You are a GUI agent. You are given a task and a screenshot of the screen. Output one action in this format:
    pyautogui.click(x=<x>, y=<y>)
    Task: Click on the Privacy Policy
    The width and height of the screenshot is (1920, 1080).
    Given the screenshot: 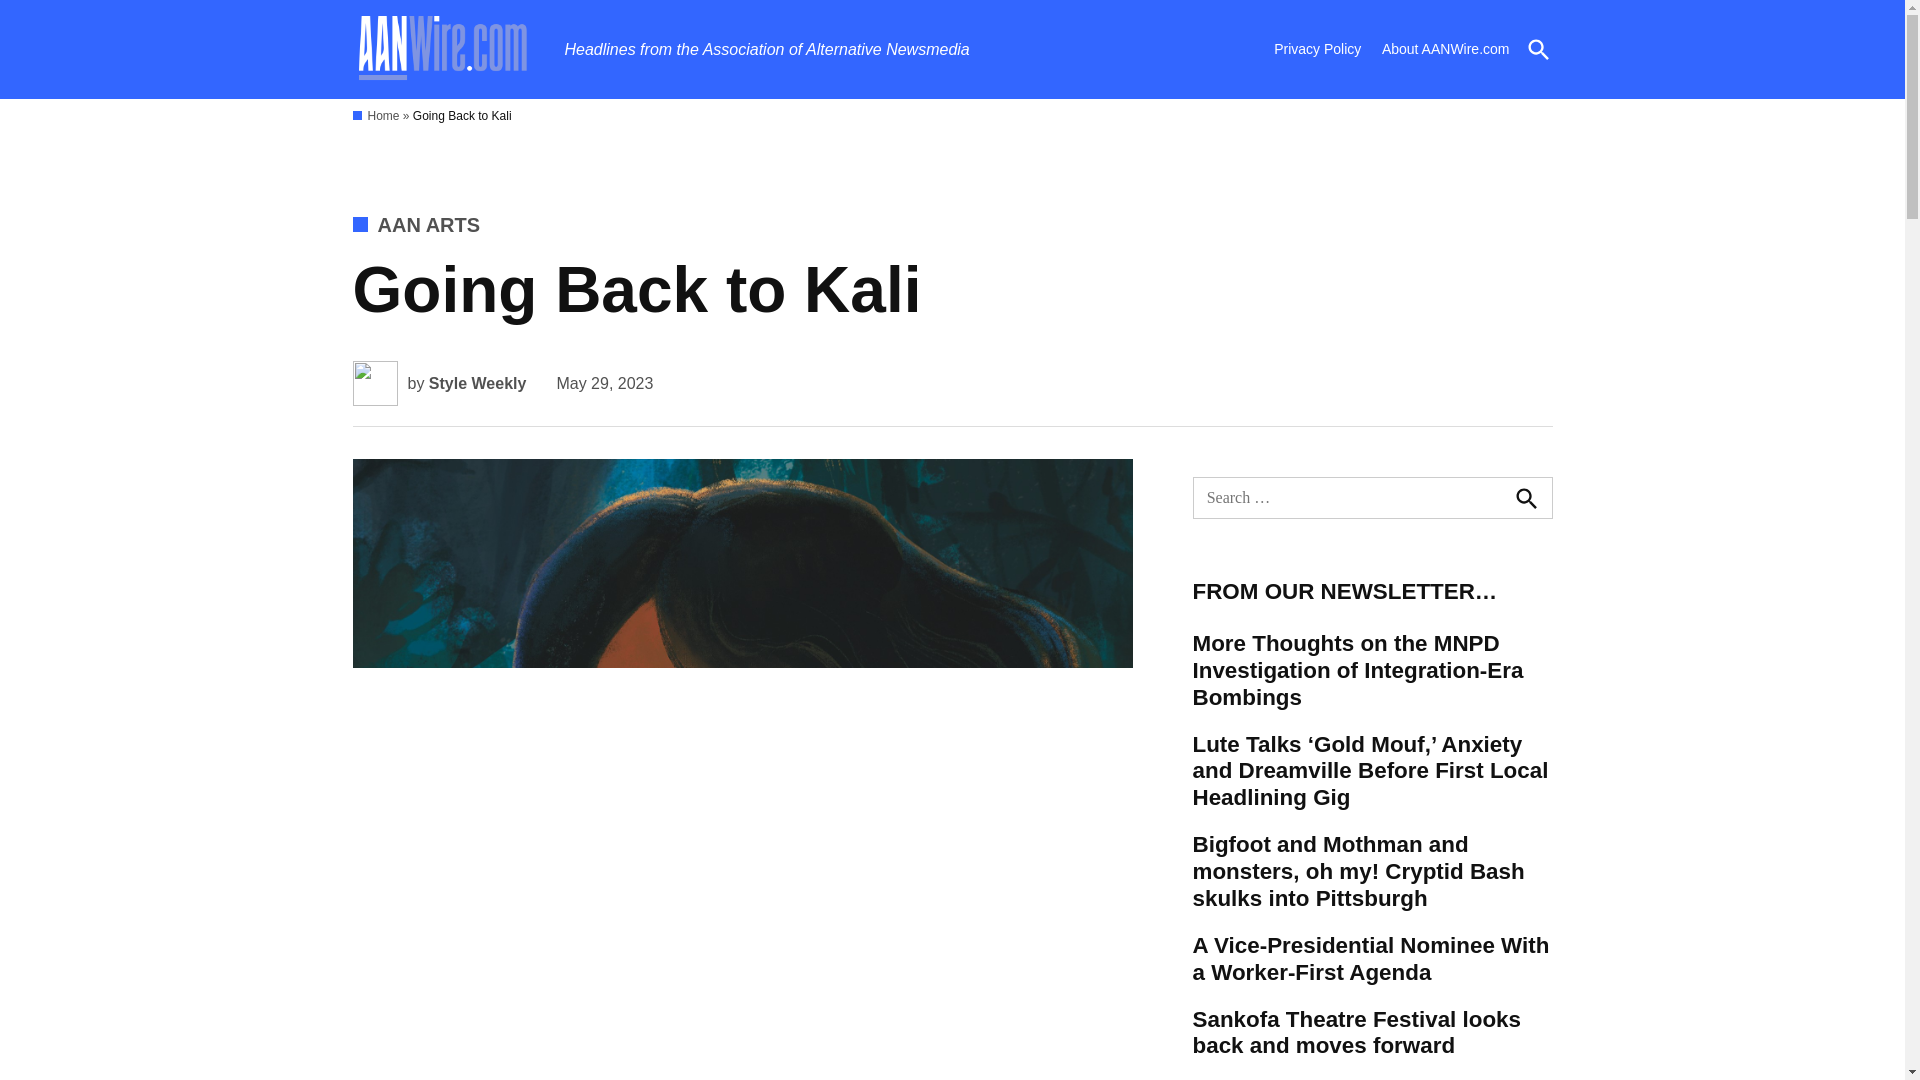 What is the action you would take?
    pyautogui.click(x=1318, y=48)
    